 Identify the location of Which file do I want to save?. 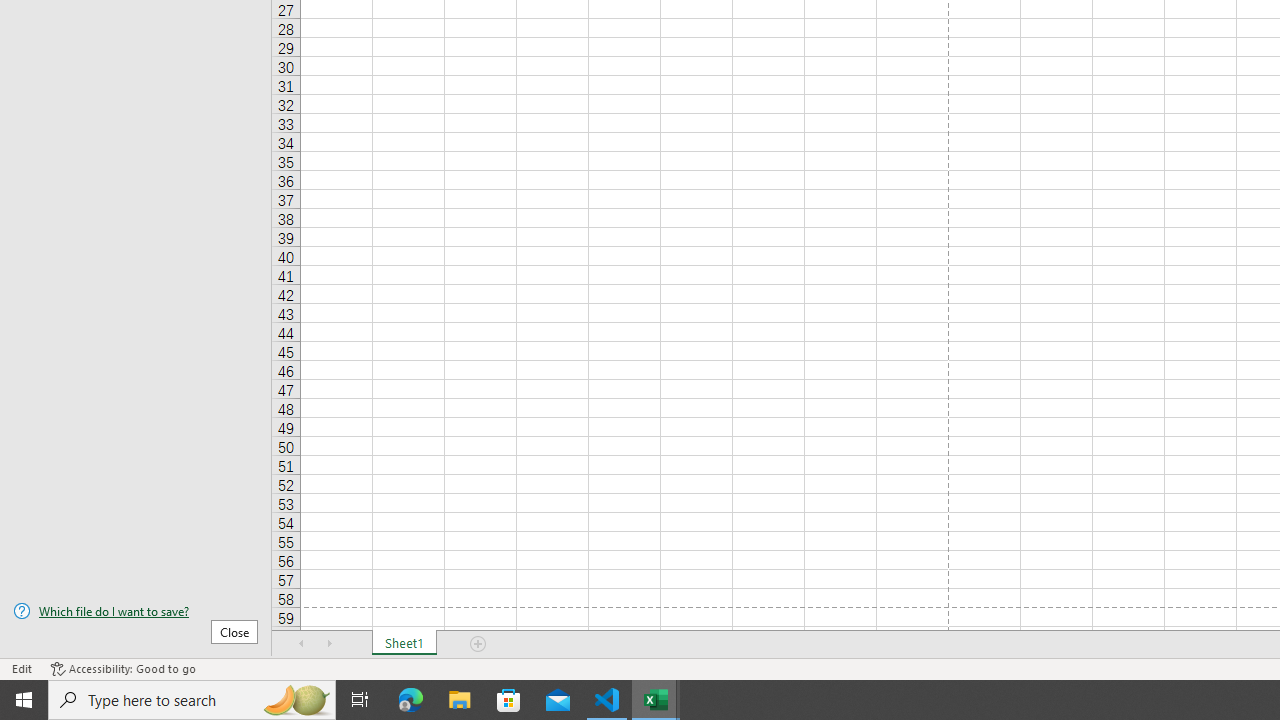
(136, 611).